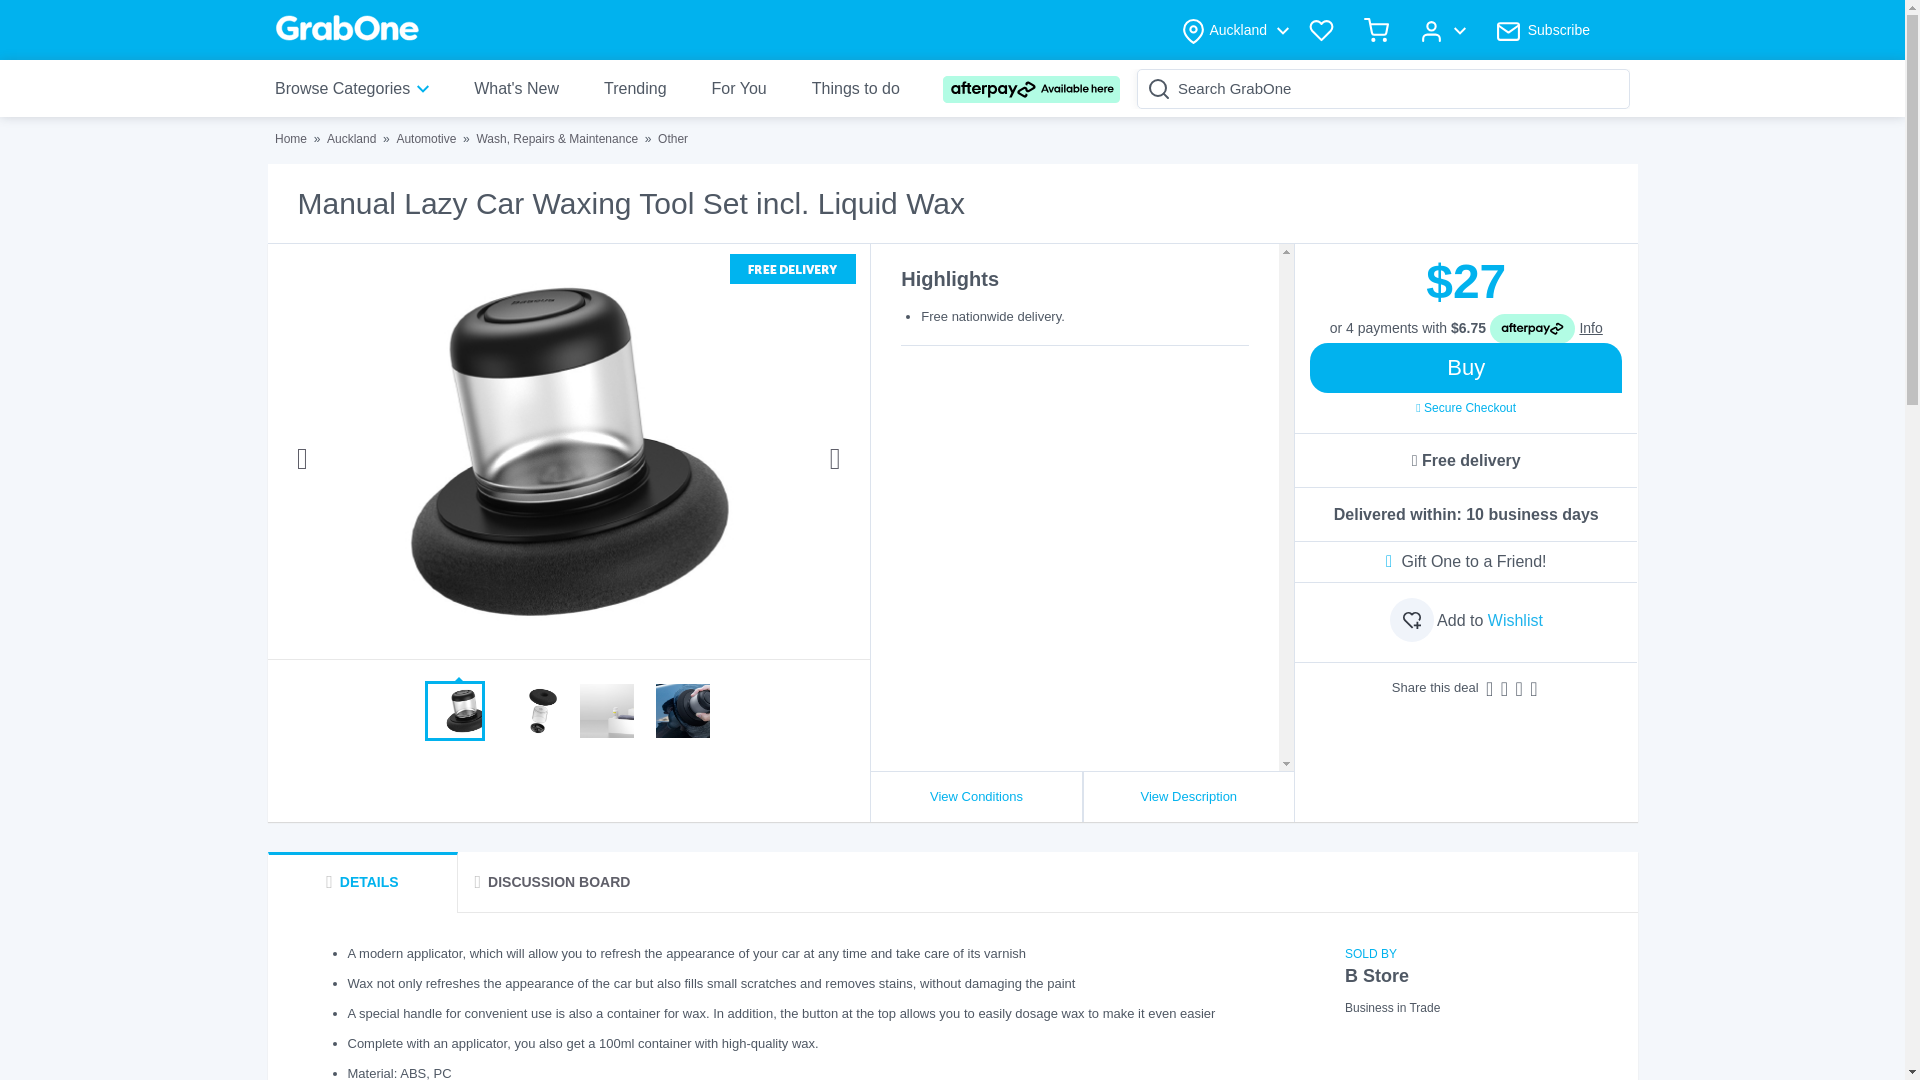  Describe the element at coordinates (426, 138) in the screenshot. I see `Automotive` at that location.